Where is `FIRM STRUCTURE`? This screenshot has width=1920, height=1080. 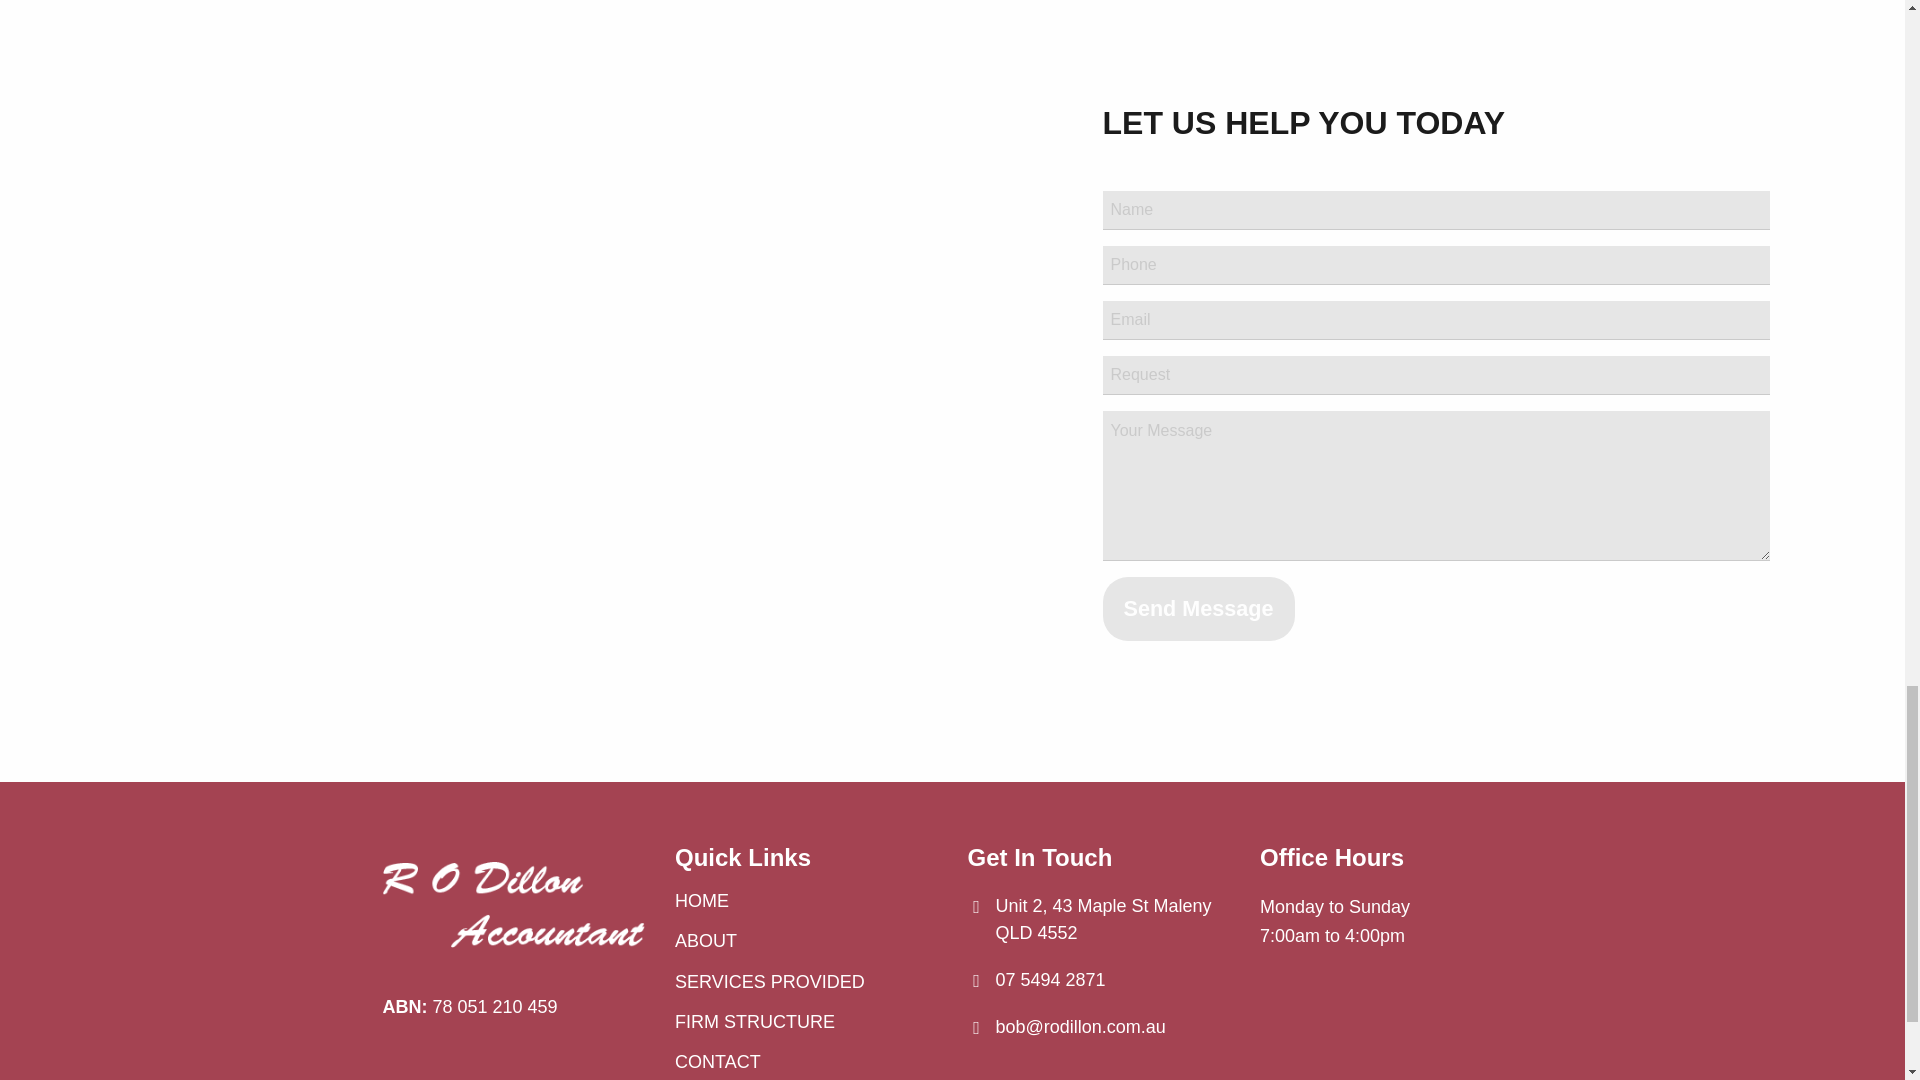
FIRM STRUCTURE is located at coordinates (806, 1022).